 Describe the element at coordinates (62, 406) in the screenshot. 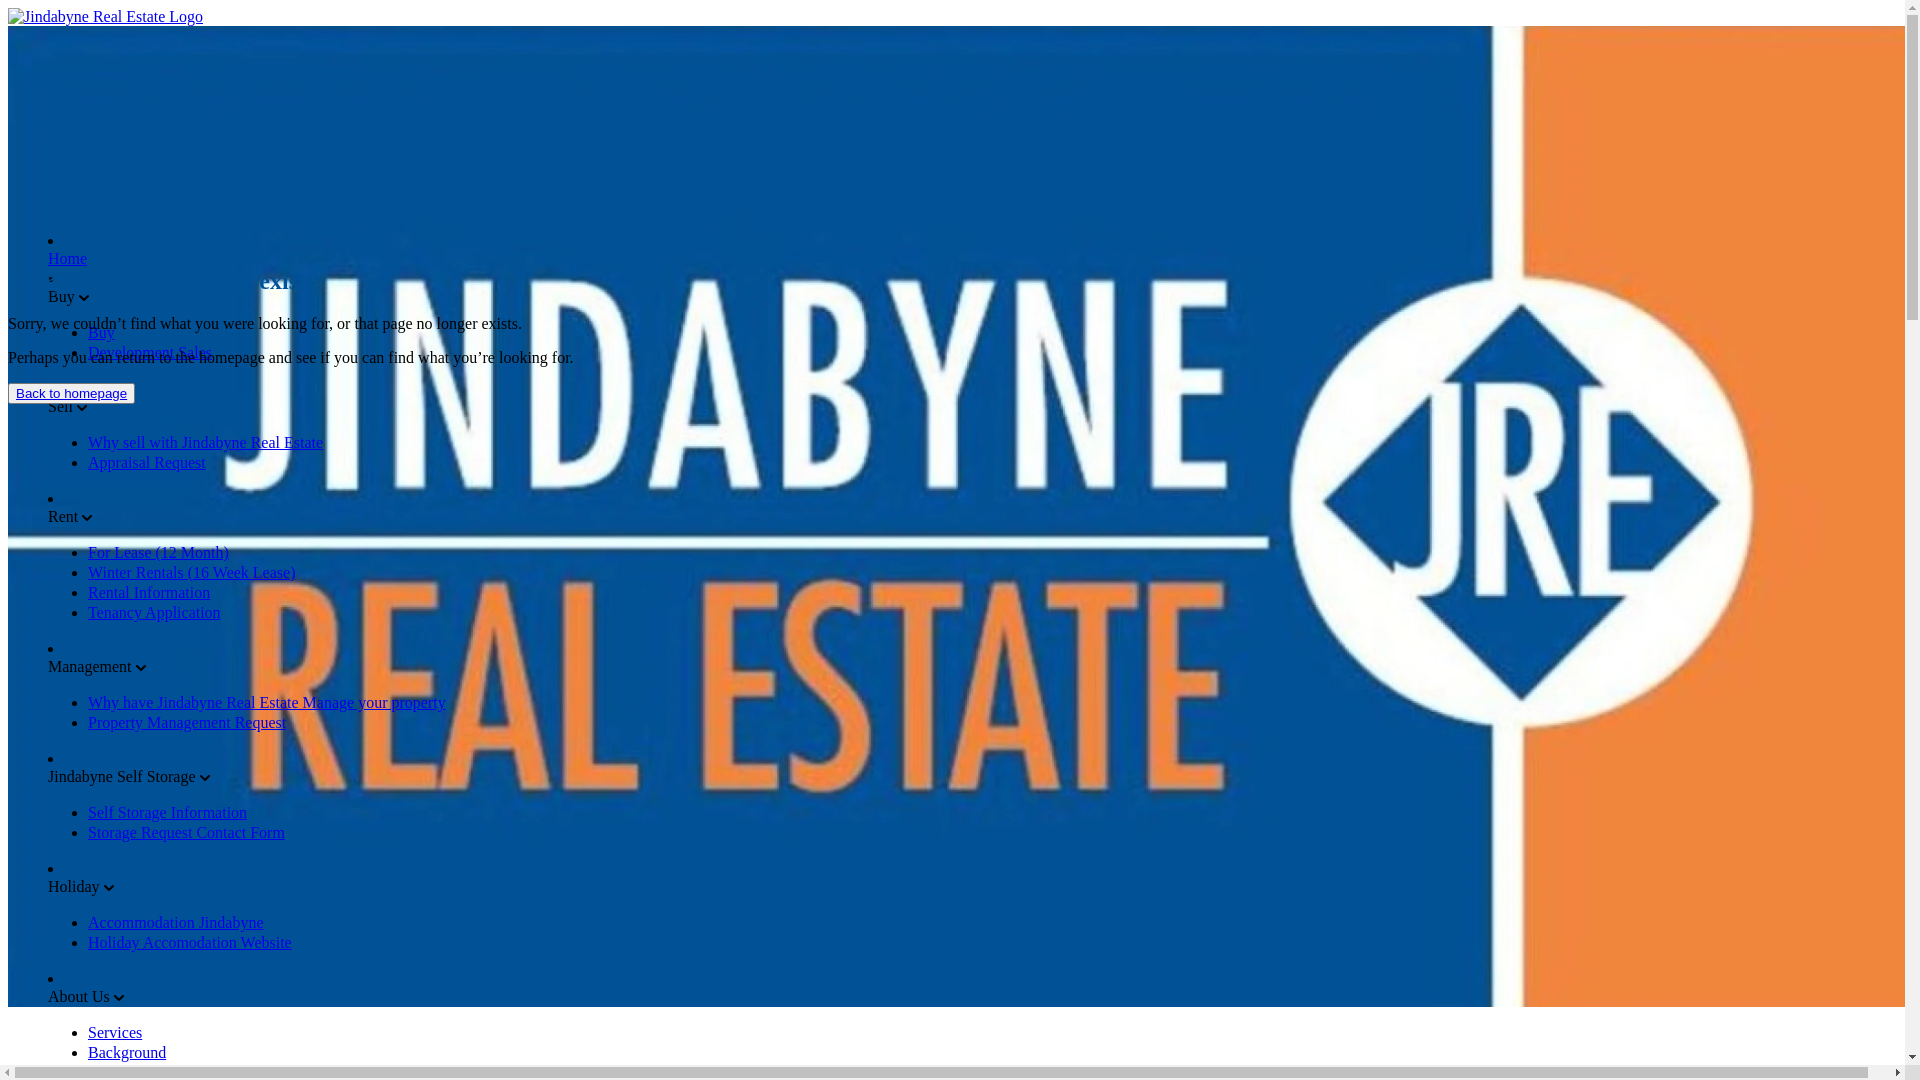

I see `Sell` at that location.